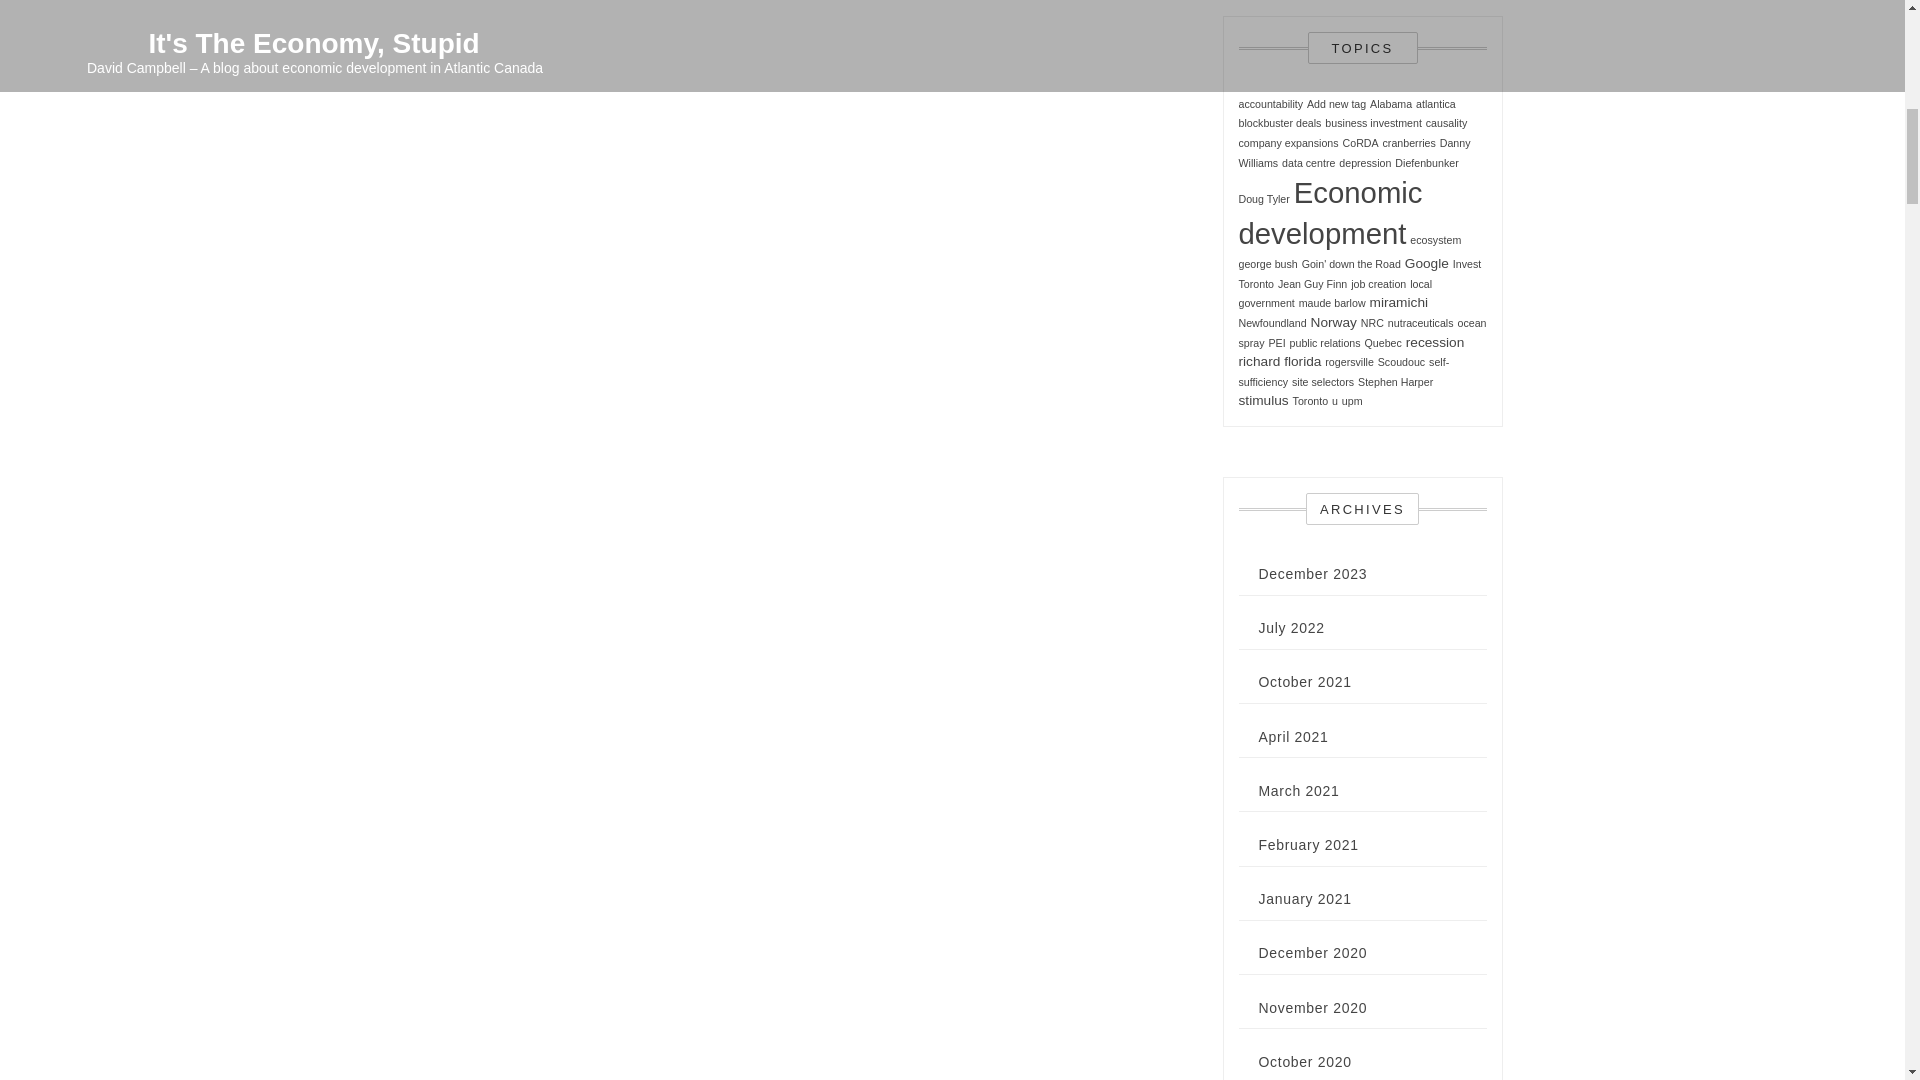  Describe the element at coordinates (1351, 264) in the screenshot. I see `Goin' down the Road` at that location.